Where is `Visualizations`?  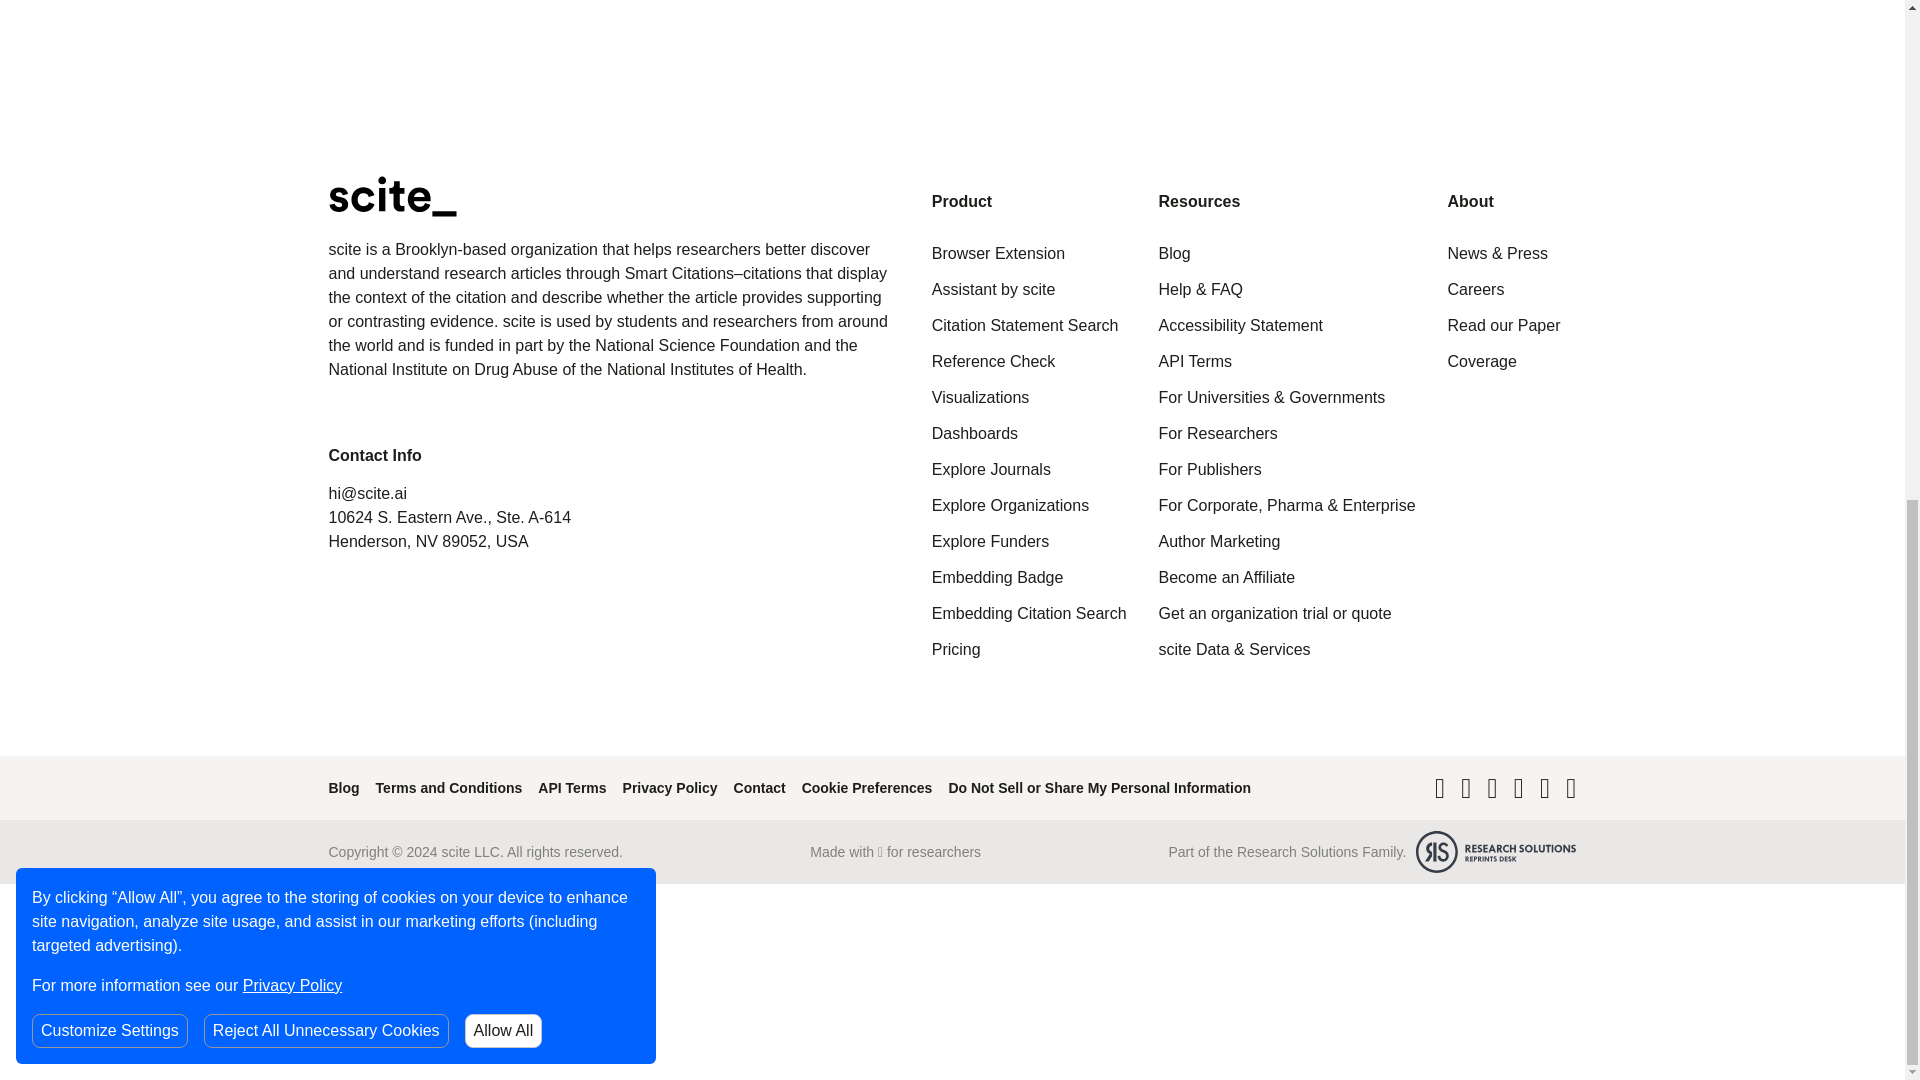
Visualizations is located at coordinates (980, 398).